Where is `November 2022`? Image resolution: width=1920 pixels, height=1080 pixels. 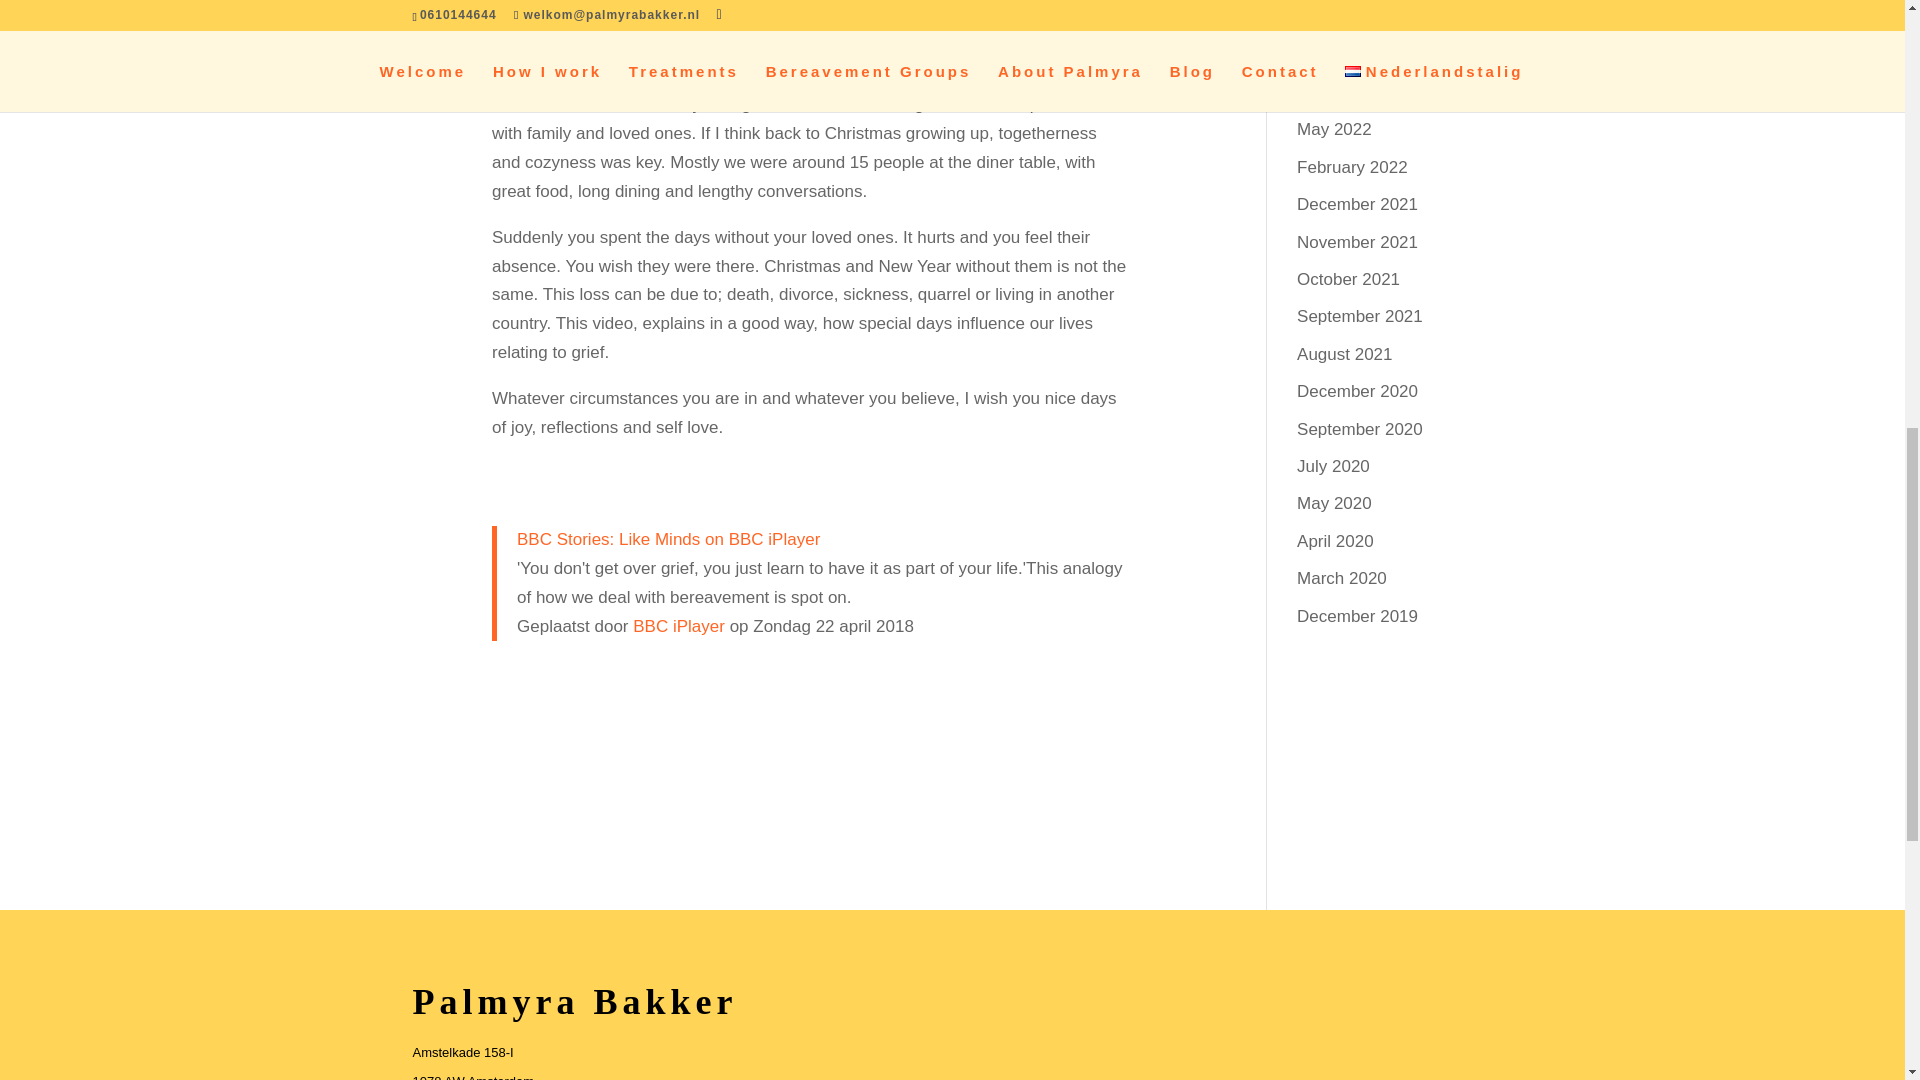
November 2022 is located at coordinates (1358, 92).